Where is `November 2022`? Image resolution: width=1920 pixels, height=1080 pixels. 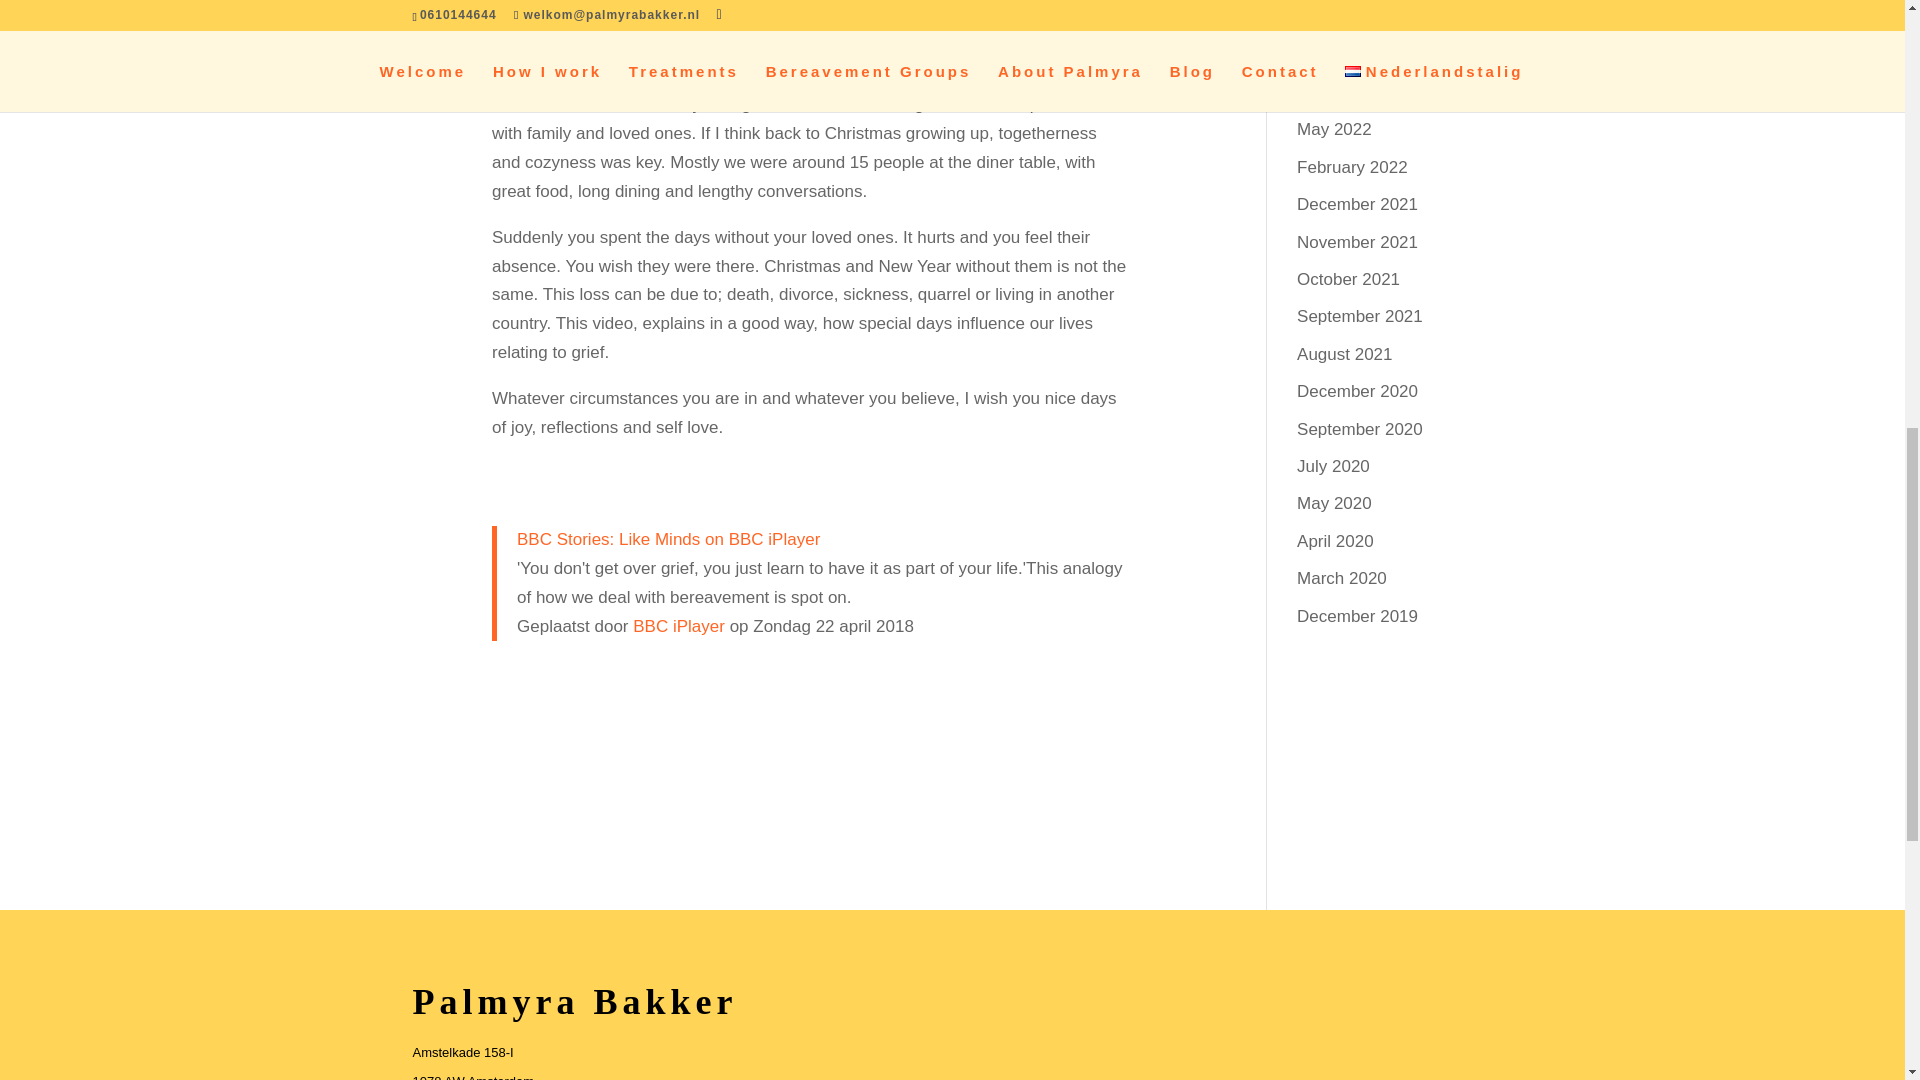
November 2022 is located at coordinates (1358, 92).